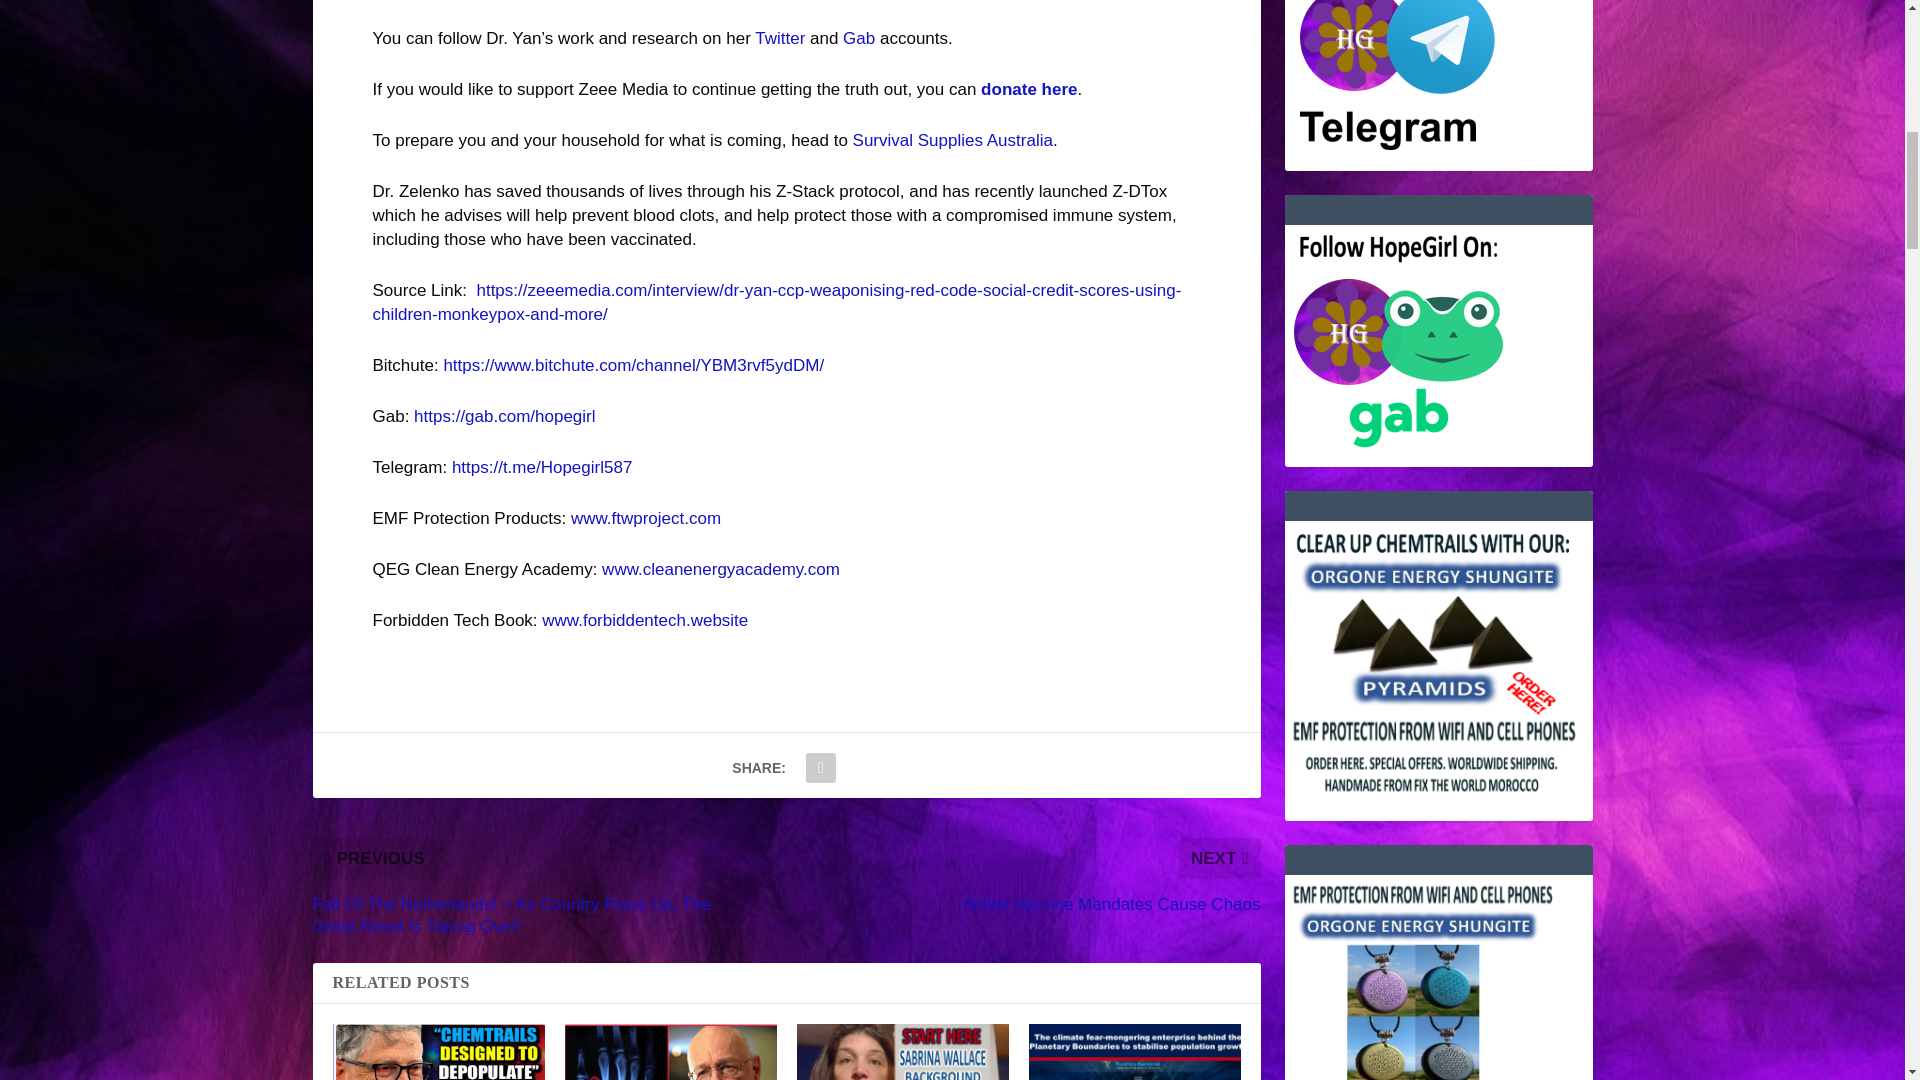 This screenshot has width=1920, height=1080. I want to click on www.forbiddentech.website, so click(644, 620).